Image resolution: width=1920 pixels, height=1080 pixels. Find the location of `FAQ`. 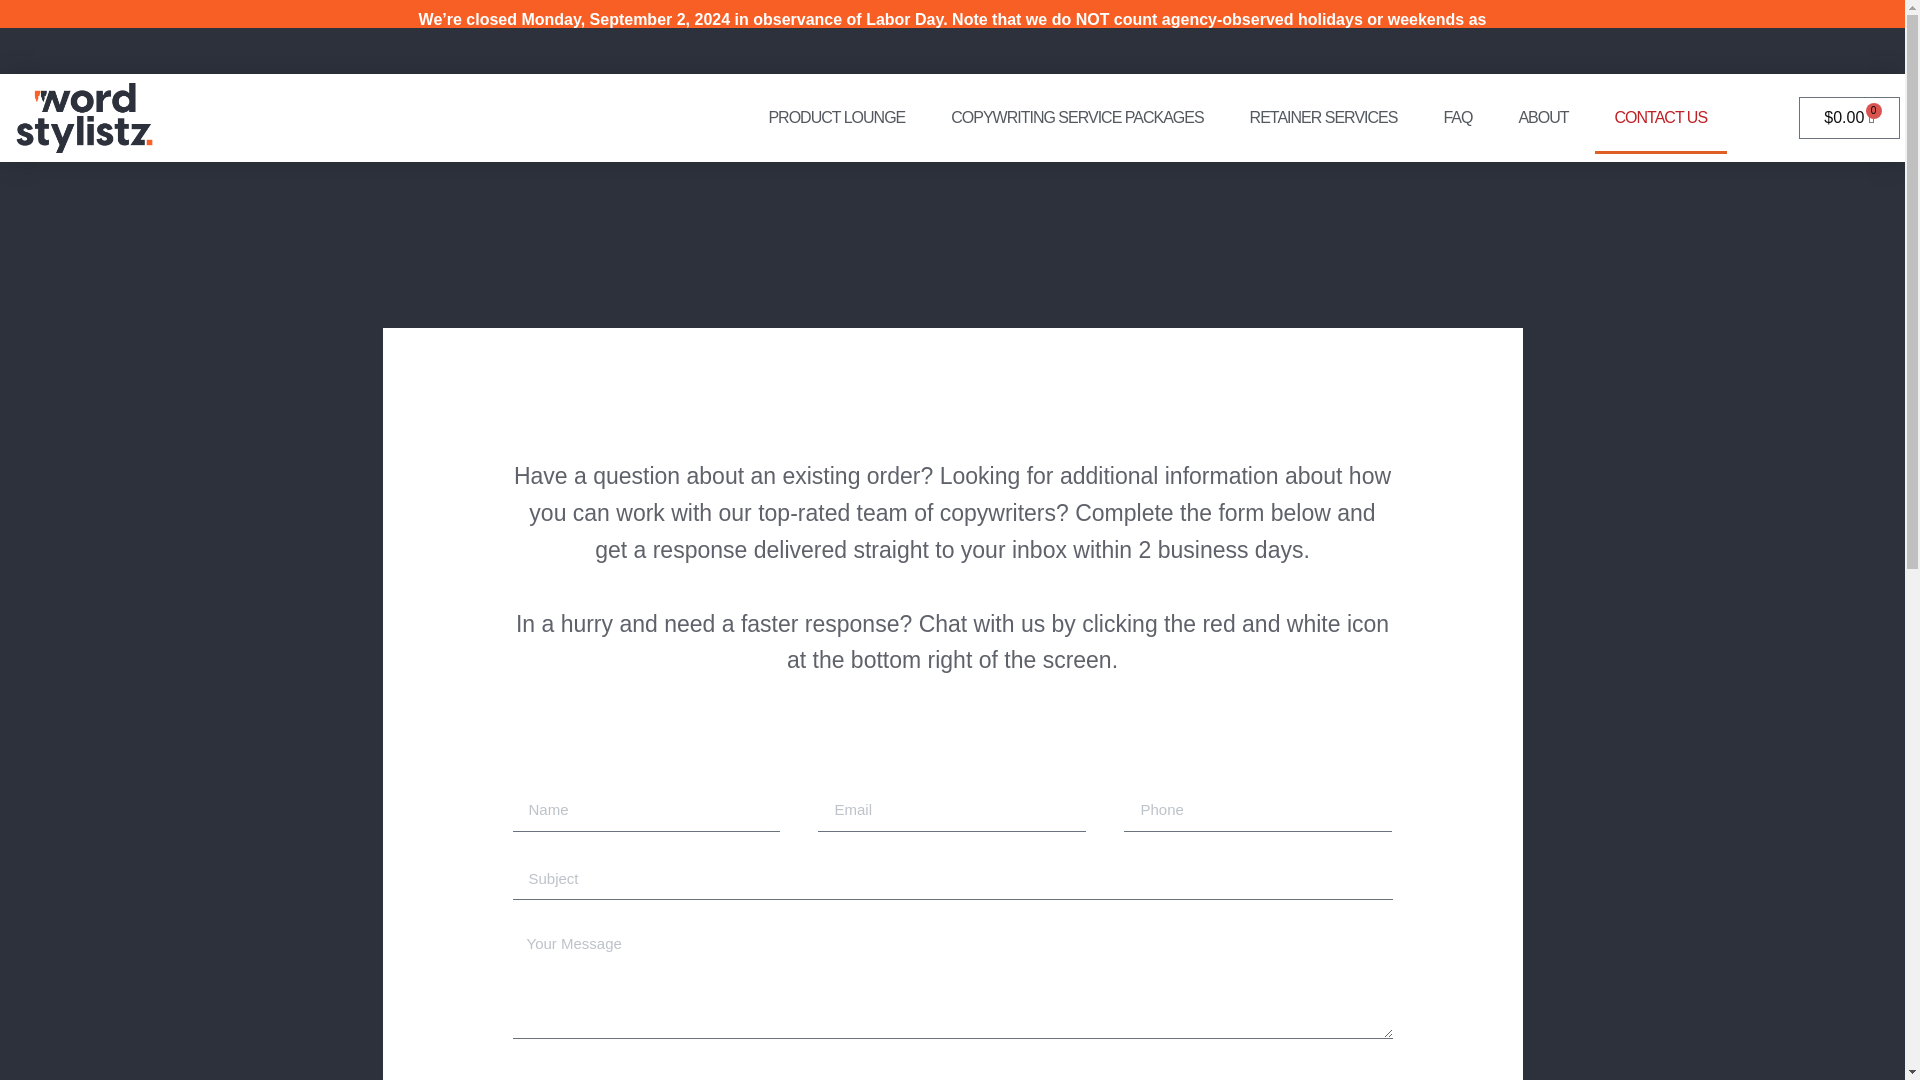

FAQ is located at coordinates (1456, 118).